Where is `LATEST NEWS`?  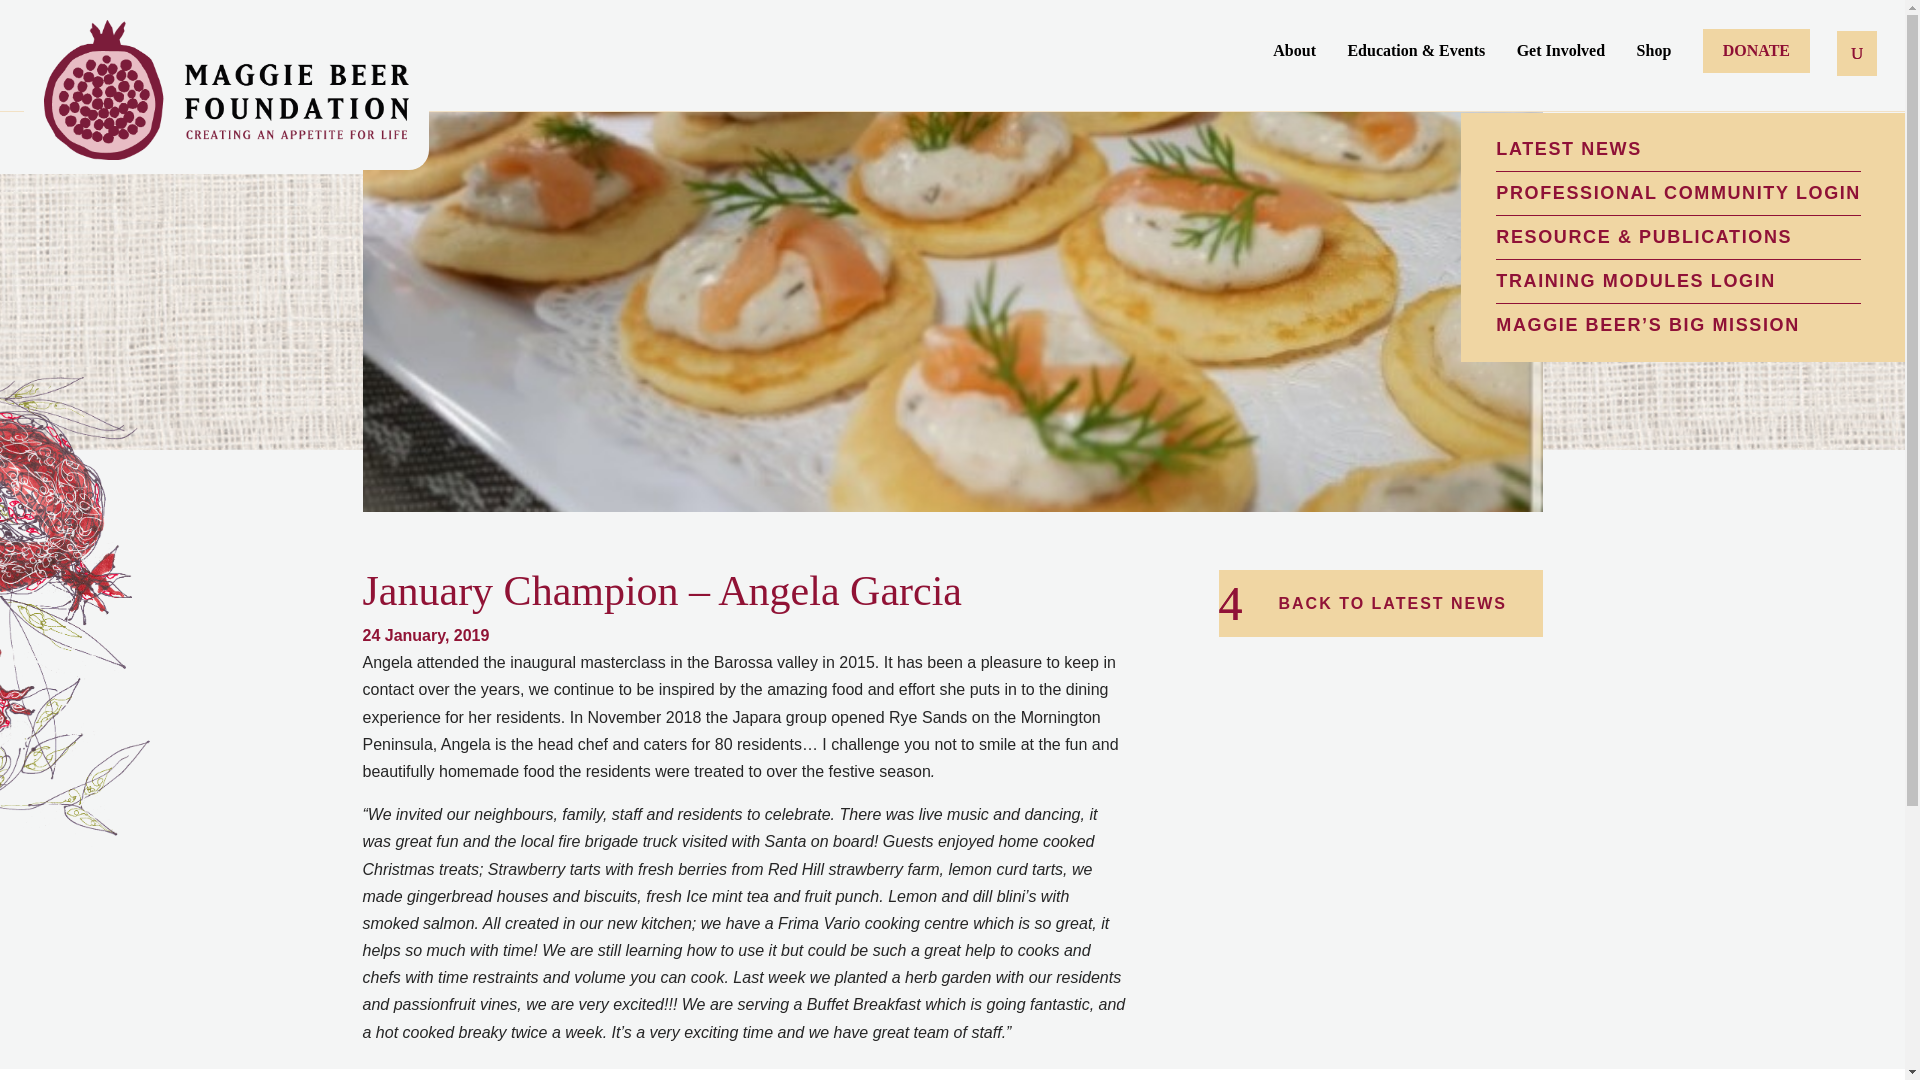 LATEST NEWS is located at coordinates (1678, 149).